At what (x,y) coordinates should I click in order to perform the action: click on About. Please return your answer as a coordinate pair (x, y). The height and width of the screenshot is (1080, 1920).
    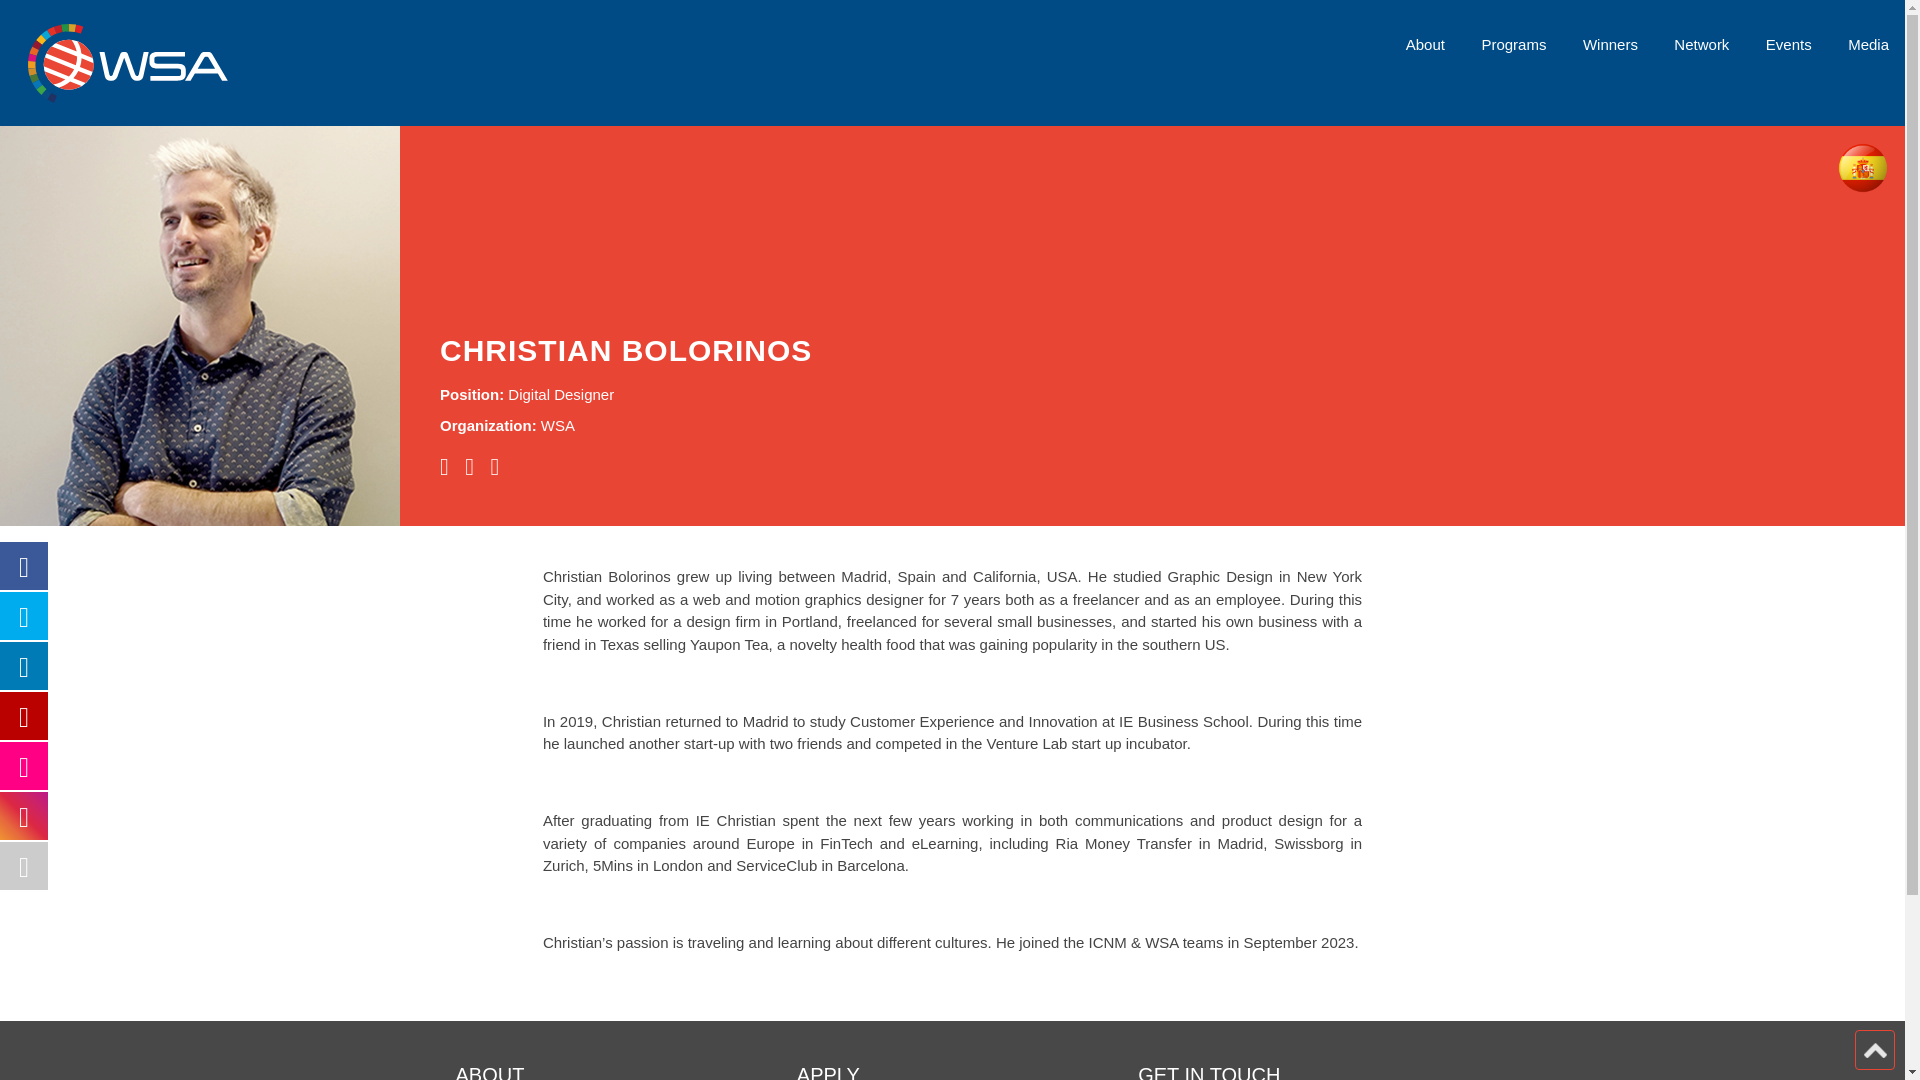
    Looking at the image, I should click on (1426, 44).